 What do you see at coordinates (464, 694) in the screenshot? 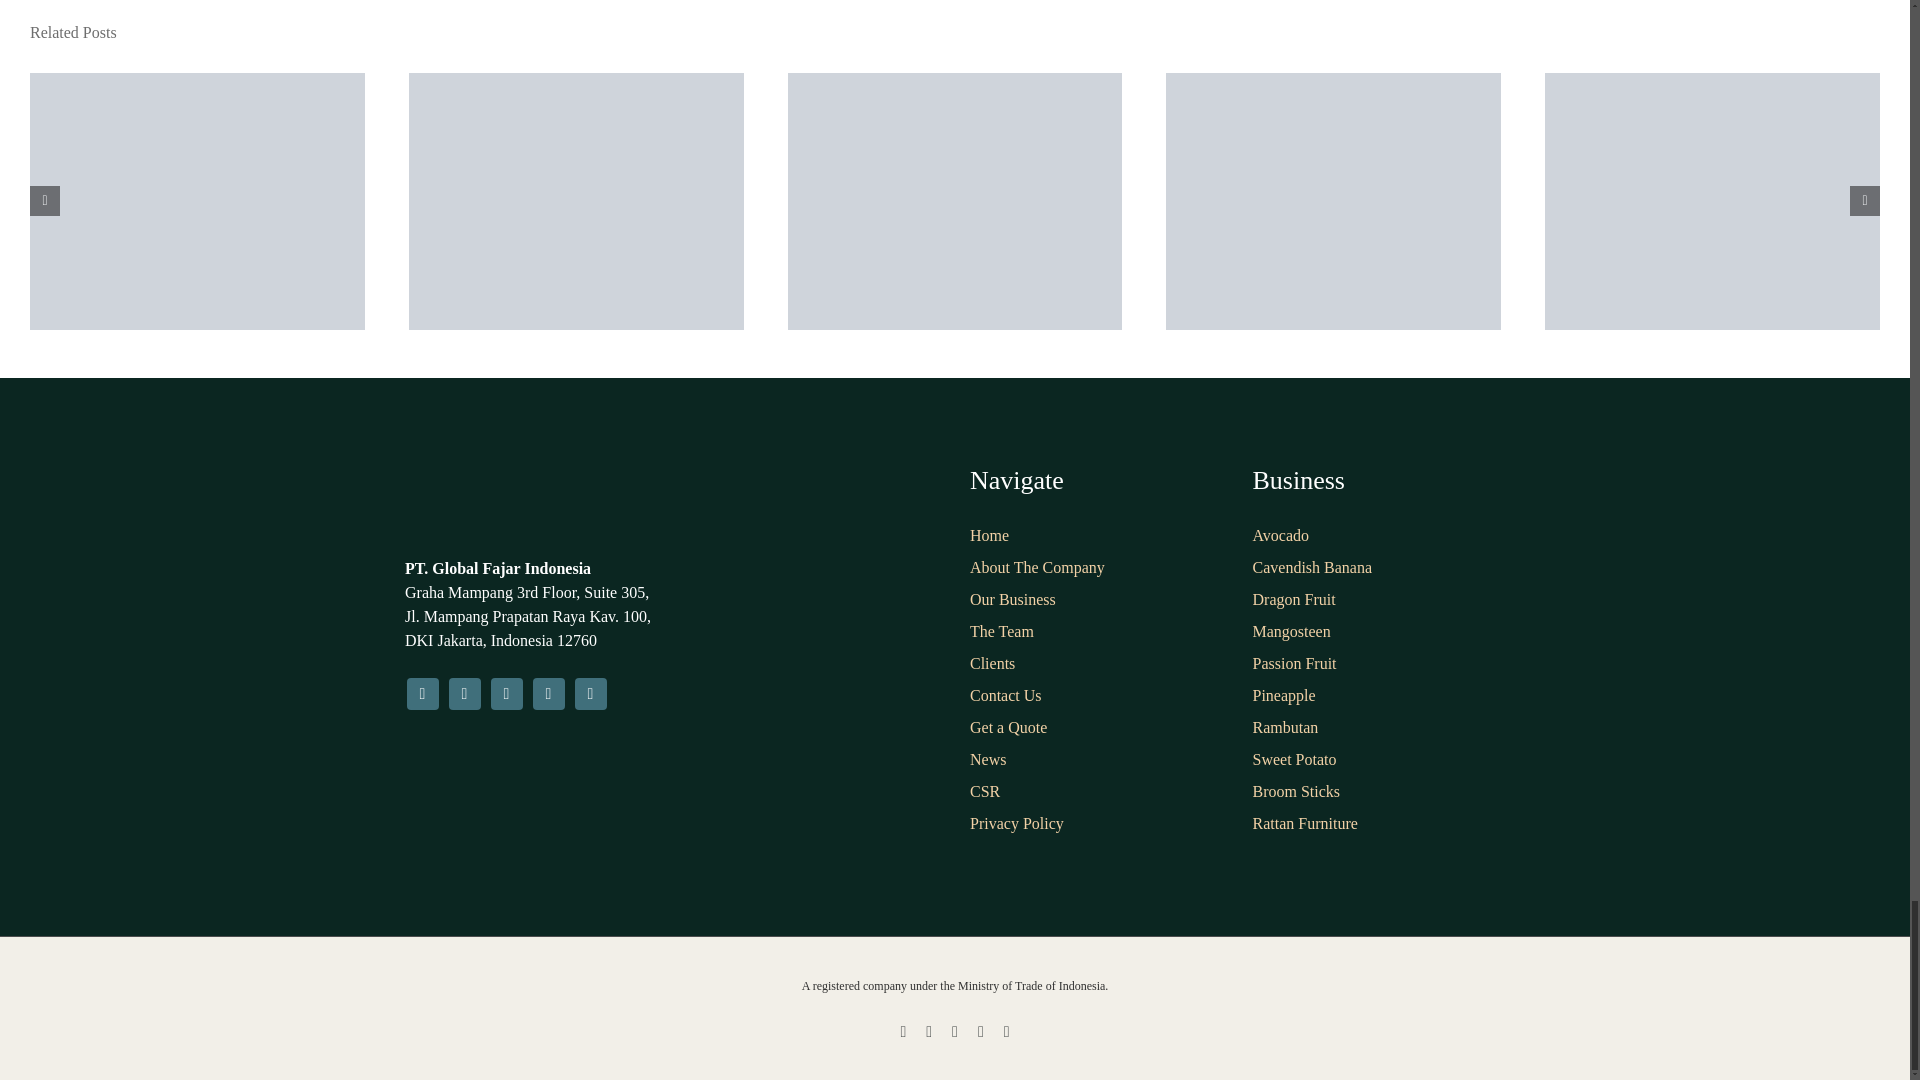
I see `Instagram` at bounding box center [464, 694].